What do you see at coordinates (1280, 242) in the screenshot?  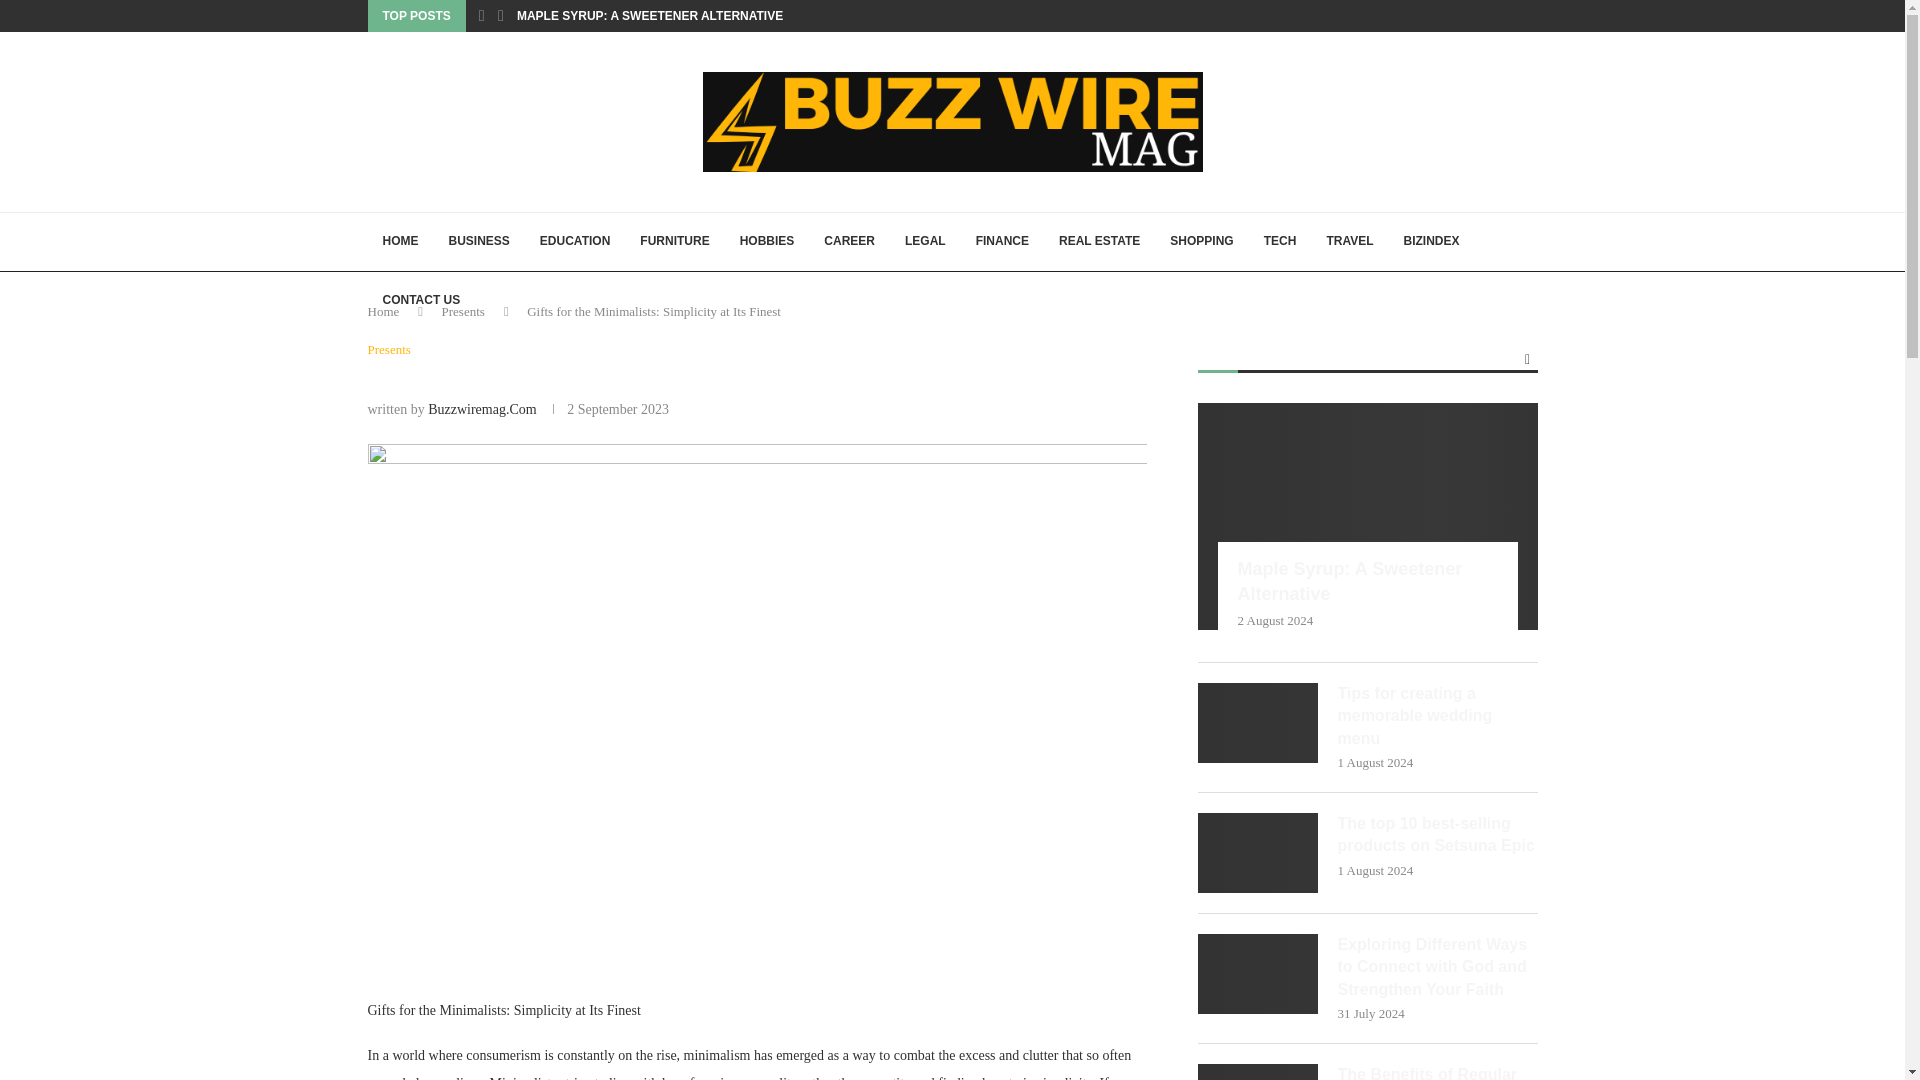 I see `TECH` at bounding box center [1280, 242].